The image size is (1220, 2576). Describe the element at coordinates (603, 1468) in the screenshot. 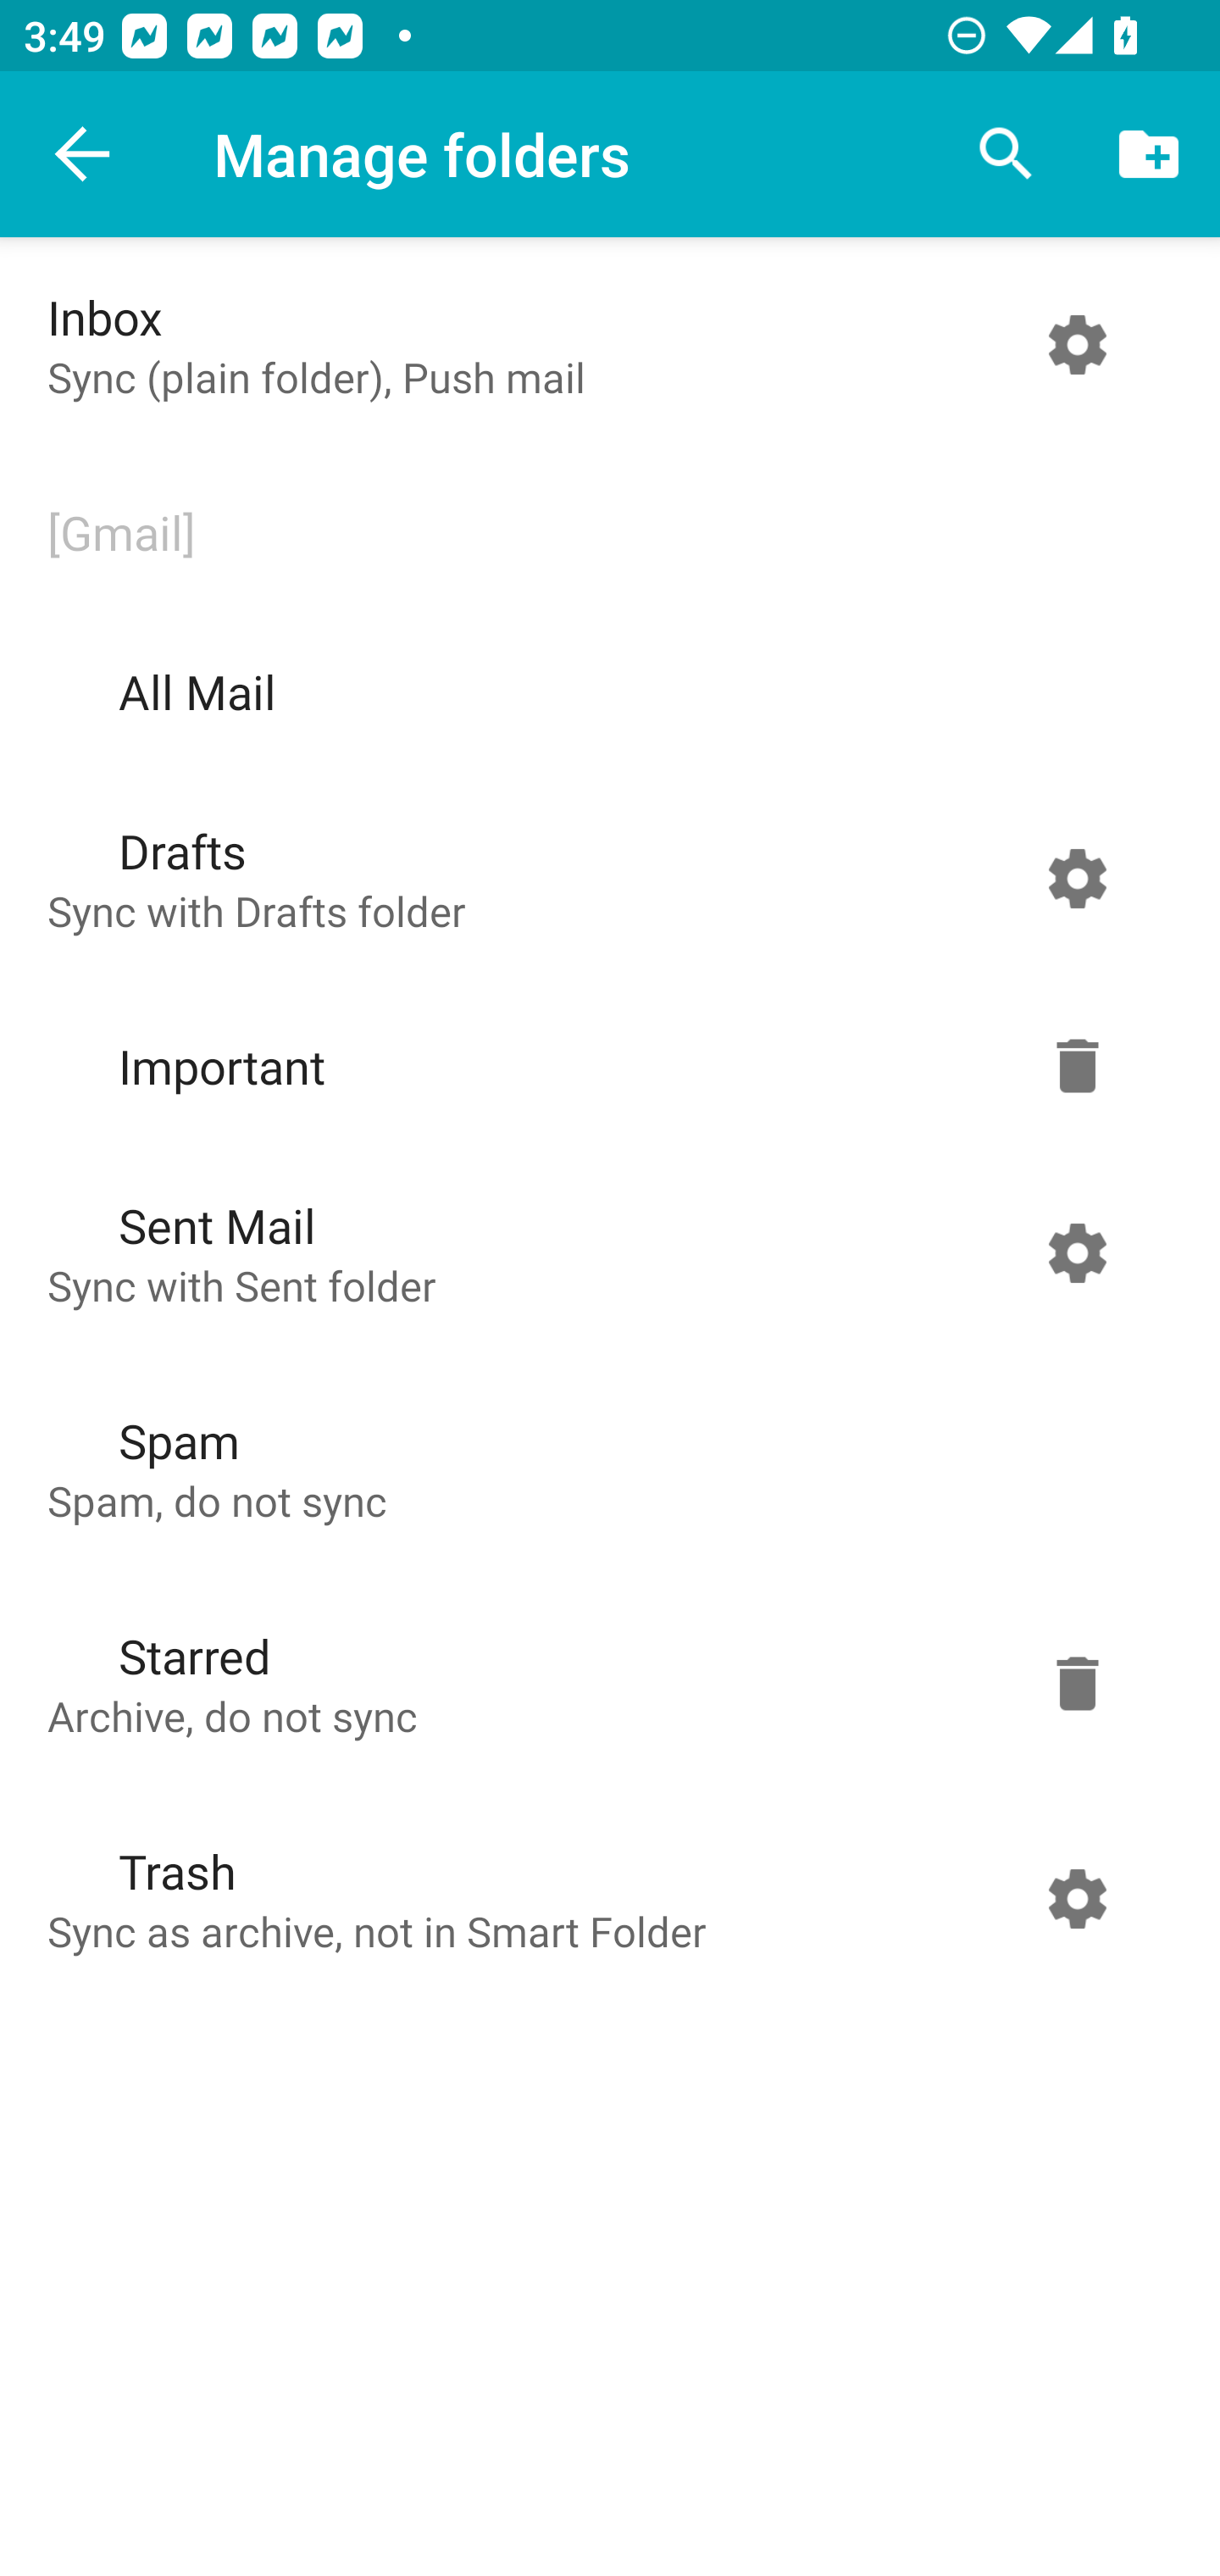

I see `Spam Spam, do not sync` at that location.